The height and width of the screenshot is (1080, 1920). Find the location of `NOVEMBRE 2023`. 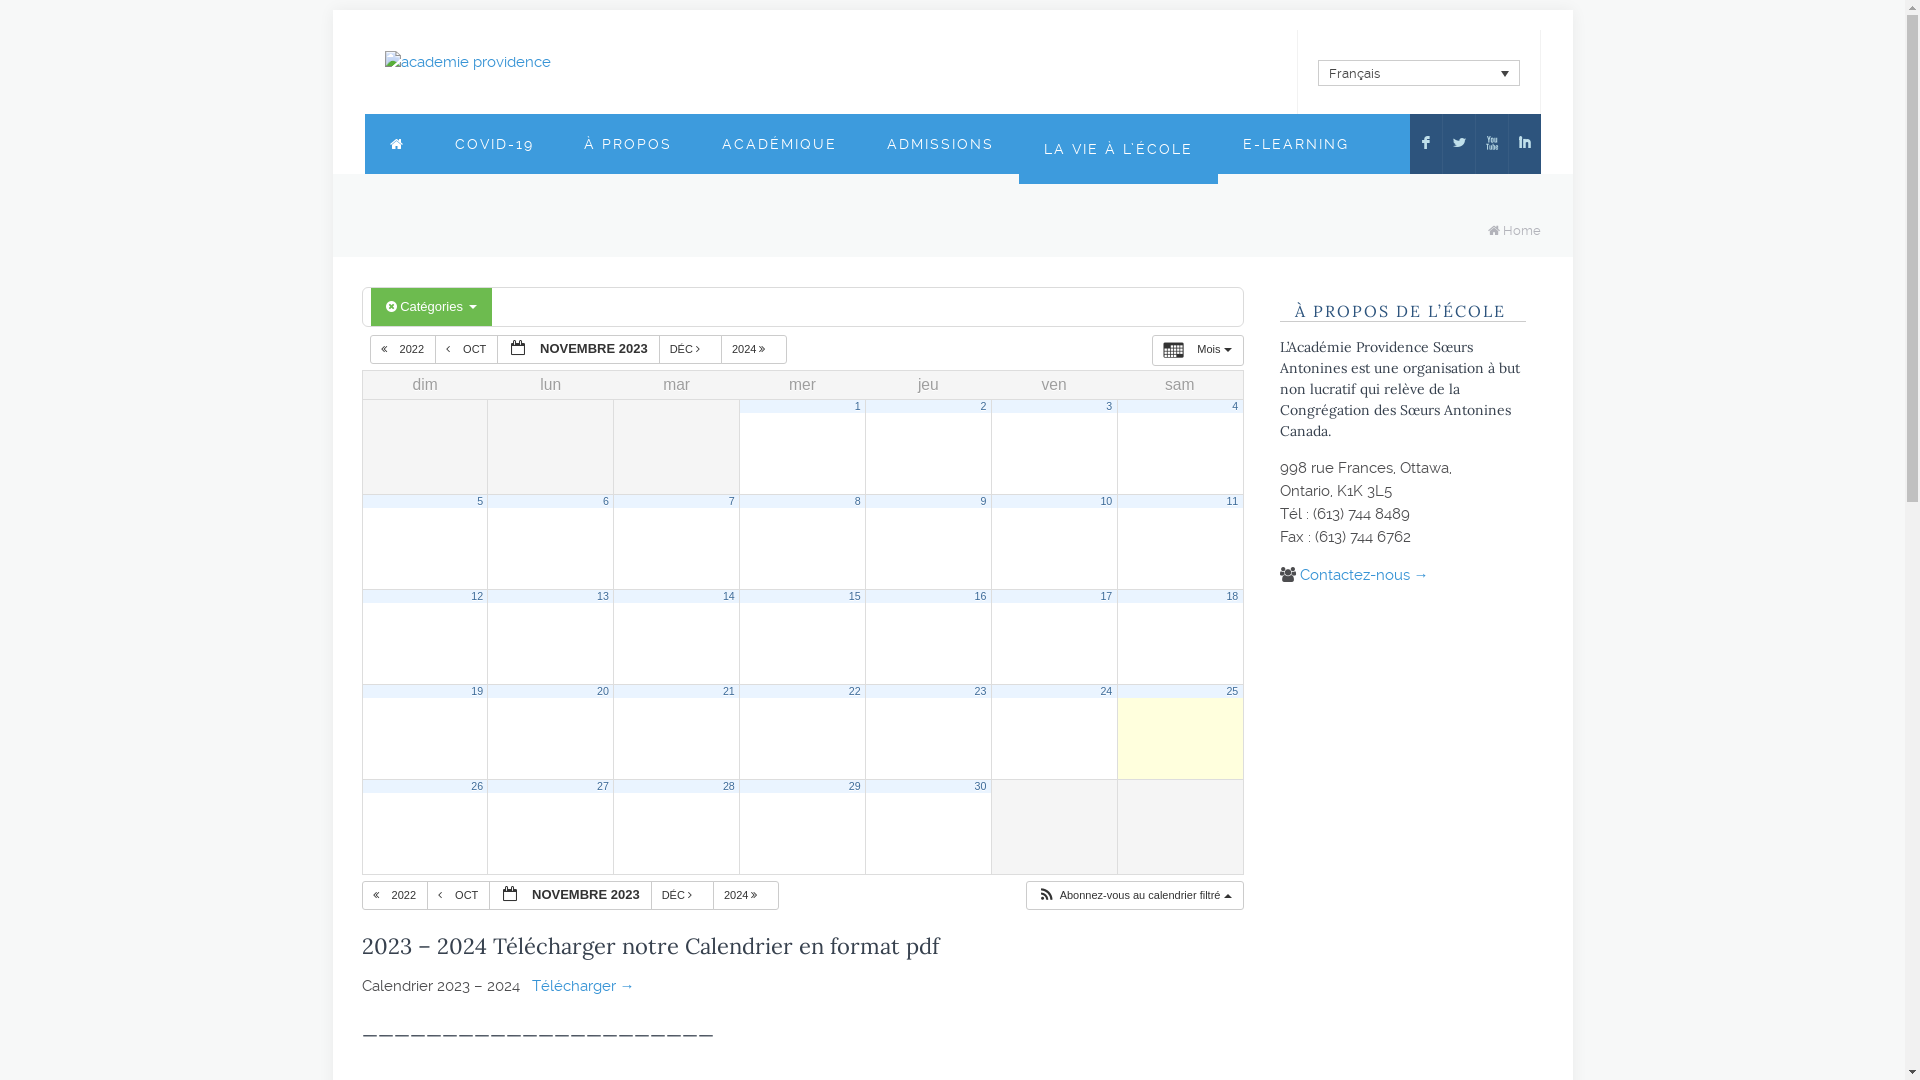

NOVEMBRE 2023 is located at coordinates (578, 350).